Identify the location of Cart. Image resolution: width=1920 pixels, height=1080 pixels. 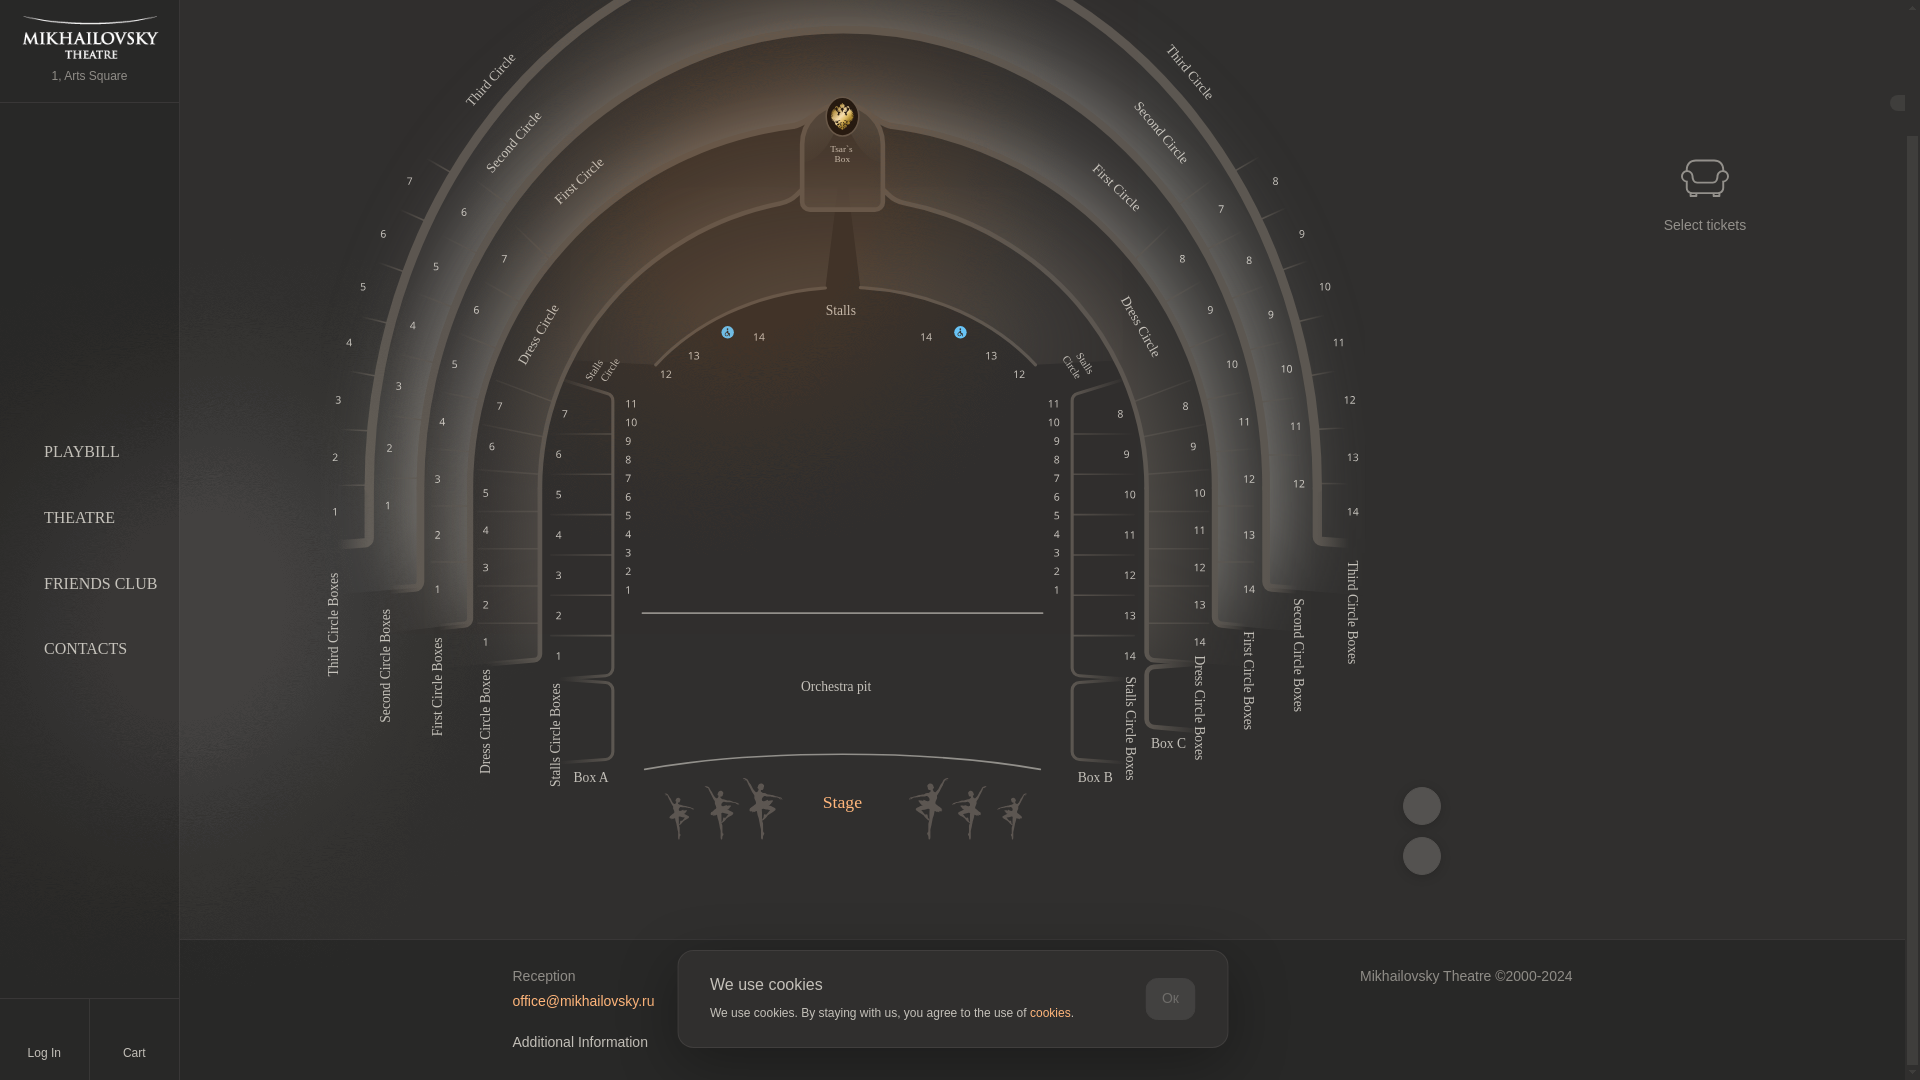
(135, 898).